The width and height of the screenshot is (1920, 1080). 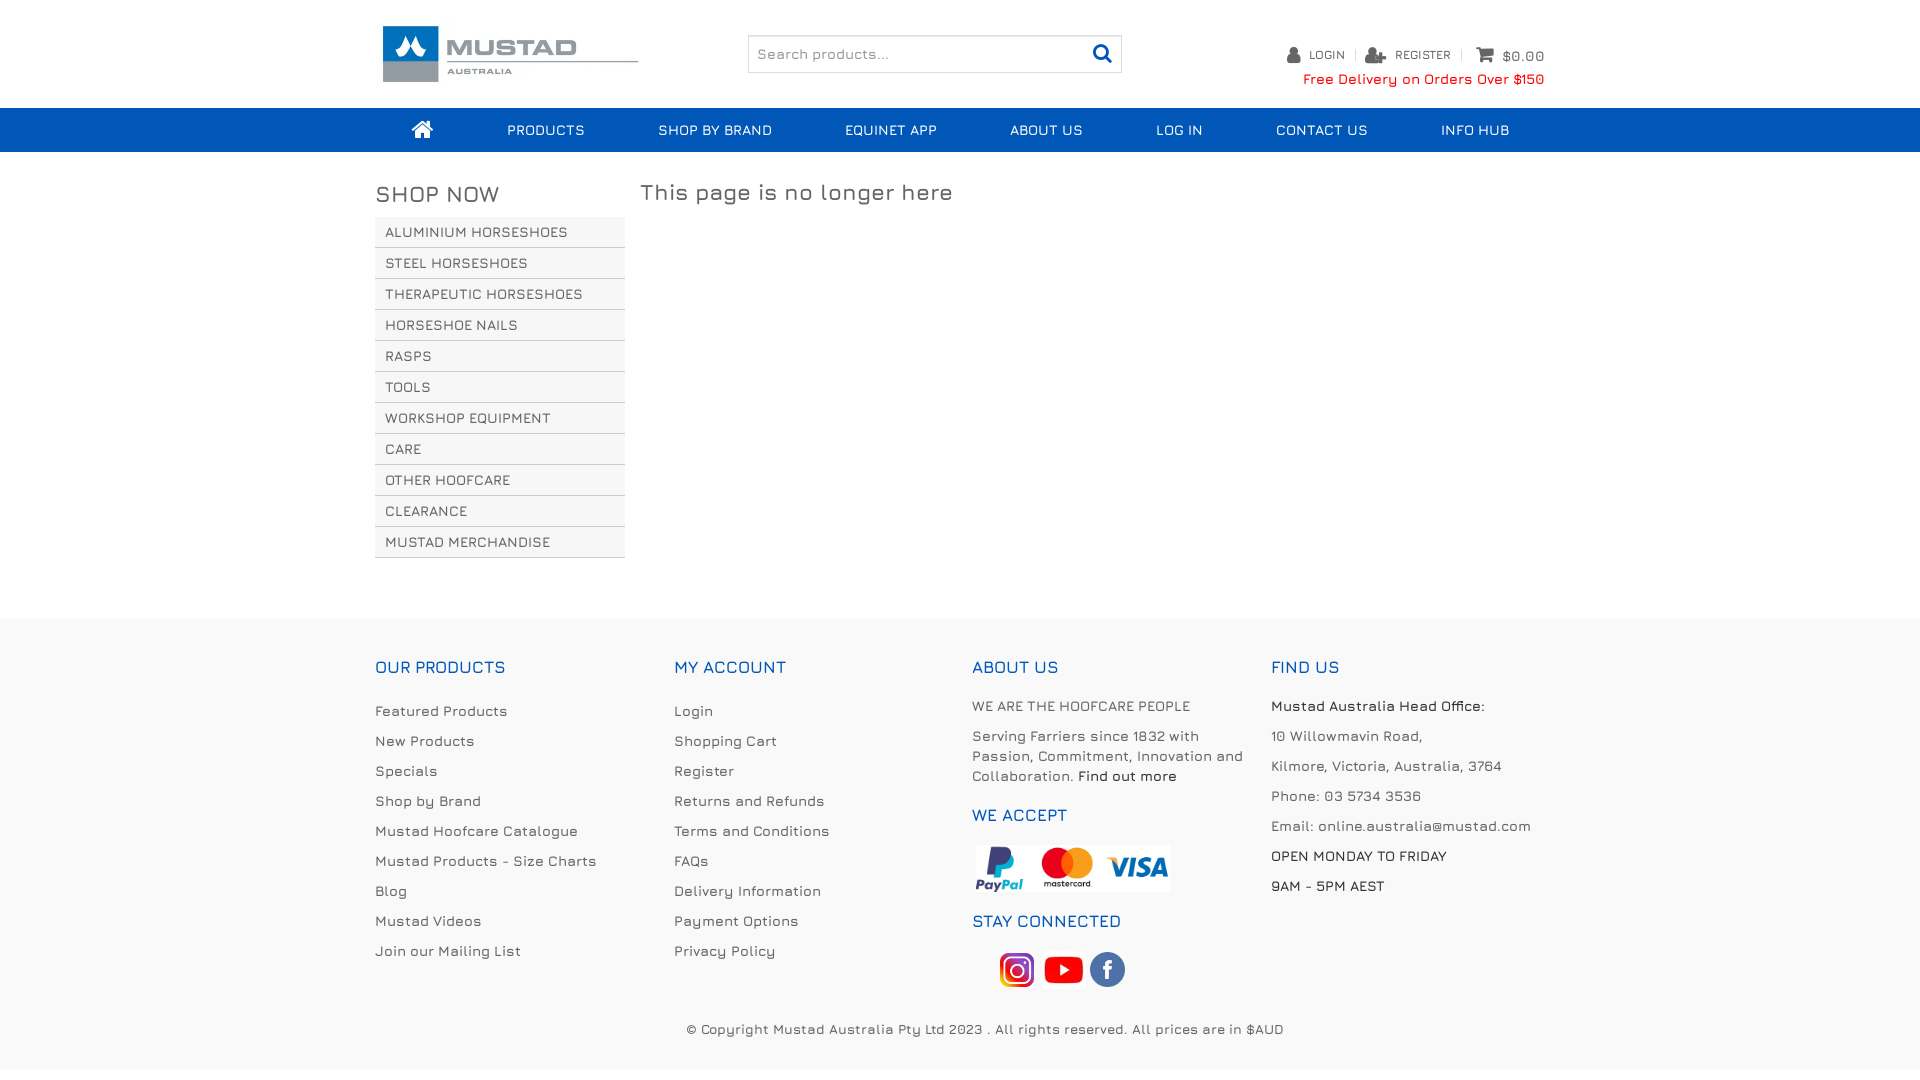 What do you see at coordinates (512, 801) in the screenshot?
I see `Shop by Brand` at bounding box center [512, 801].